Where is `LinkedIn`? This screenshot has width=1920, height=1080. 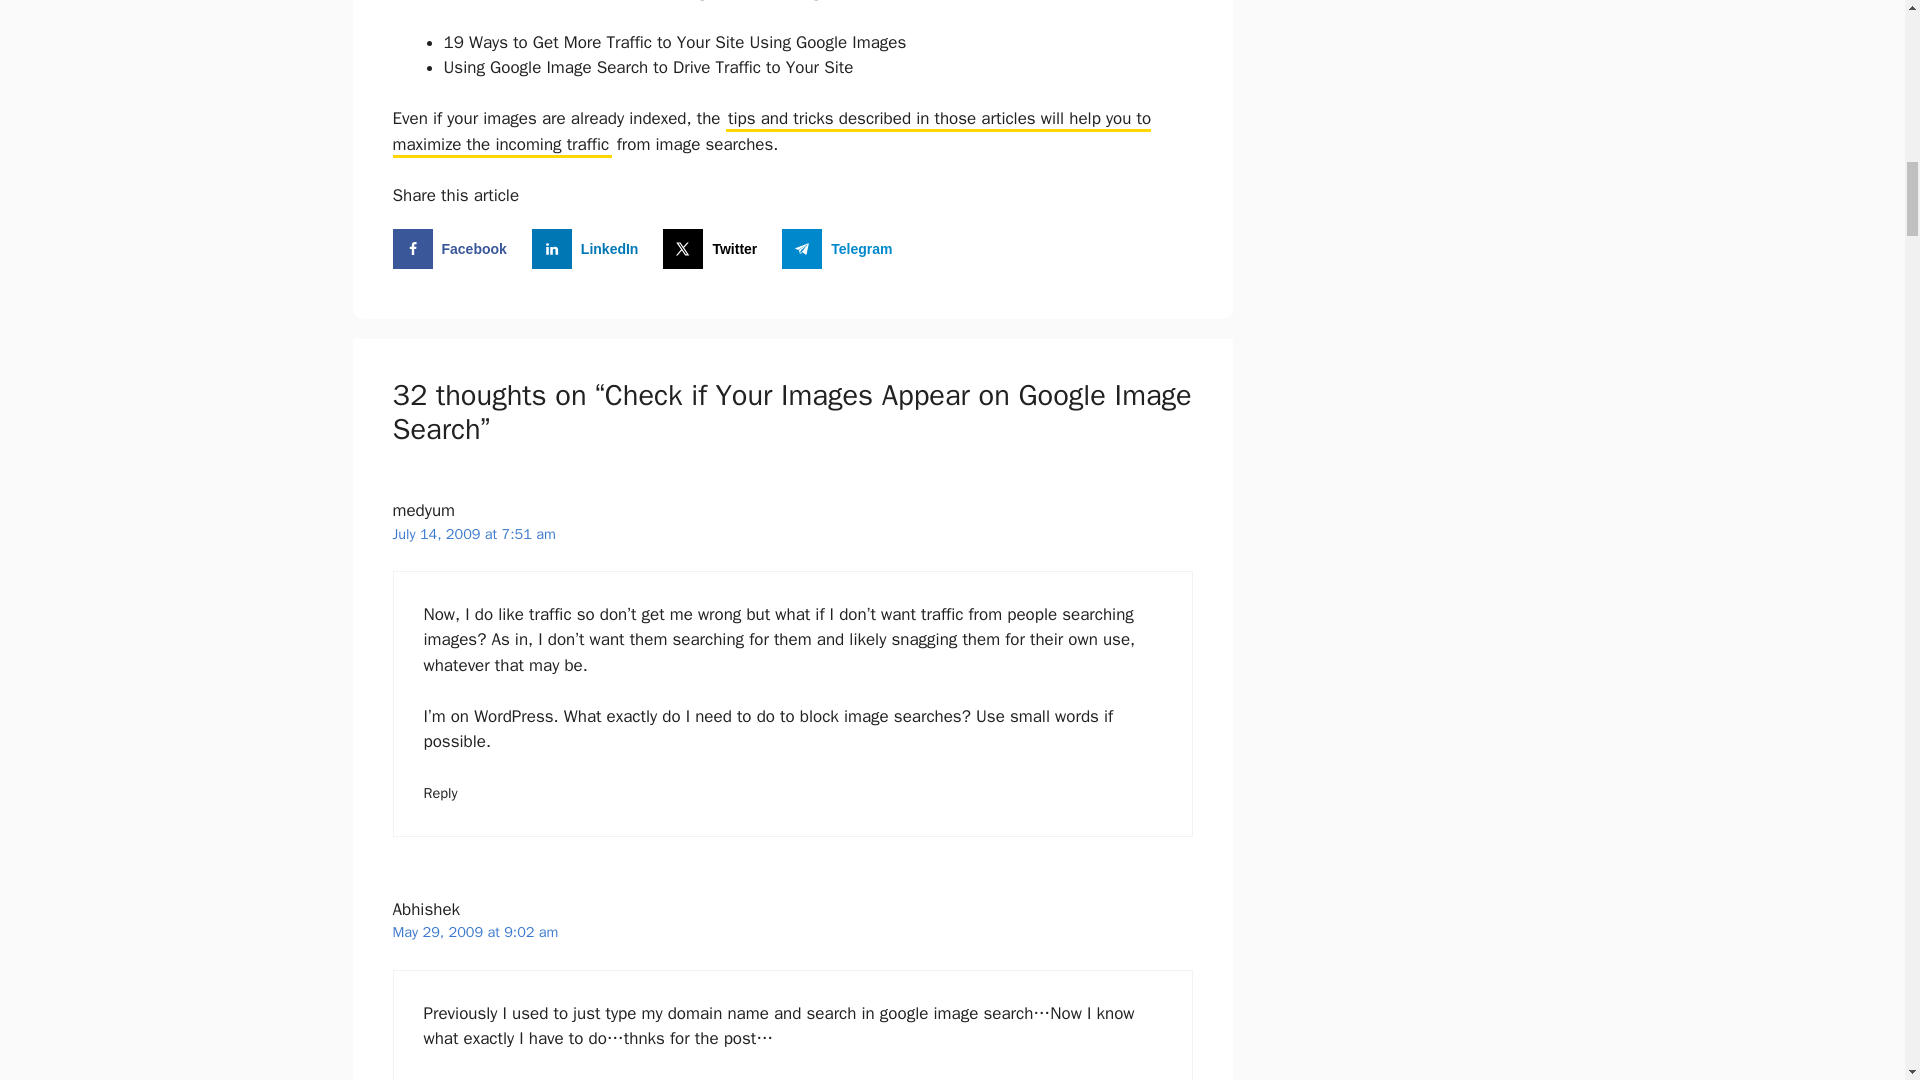
LinkedIn is located at coordinates (590, 248).